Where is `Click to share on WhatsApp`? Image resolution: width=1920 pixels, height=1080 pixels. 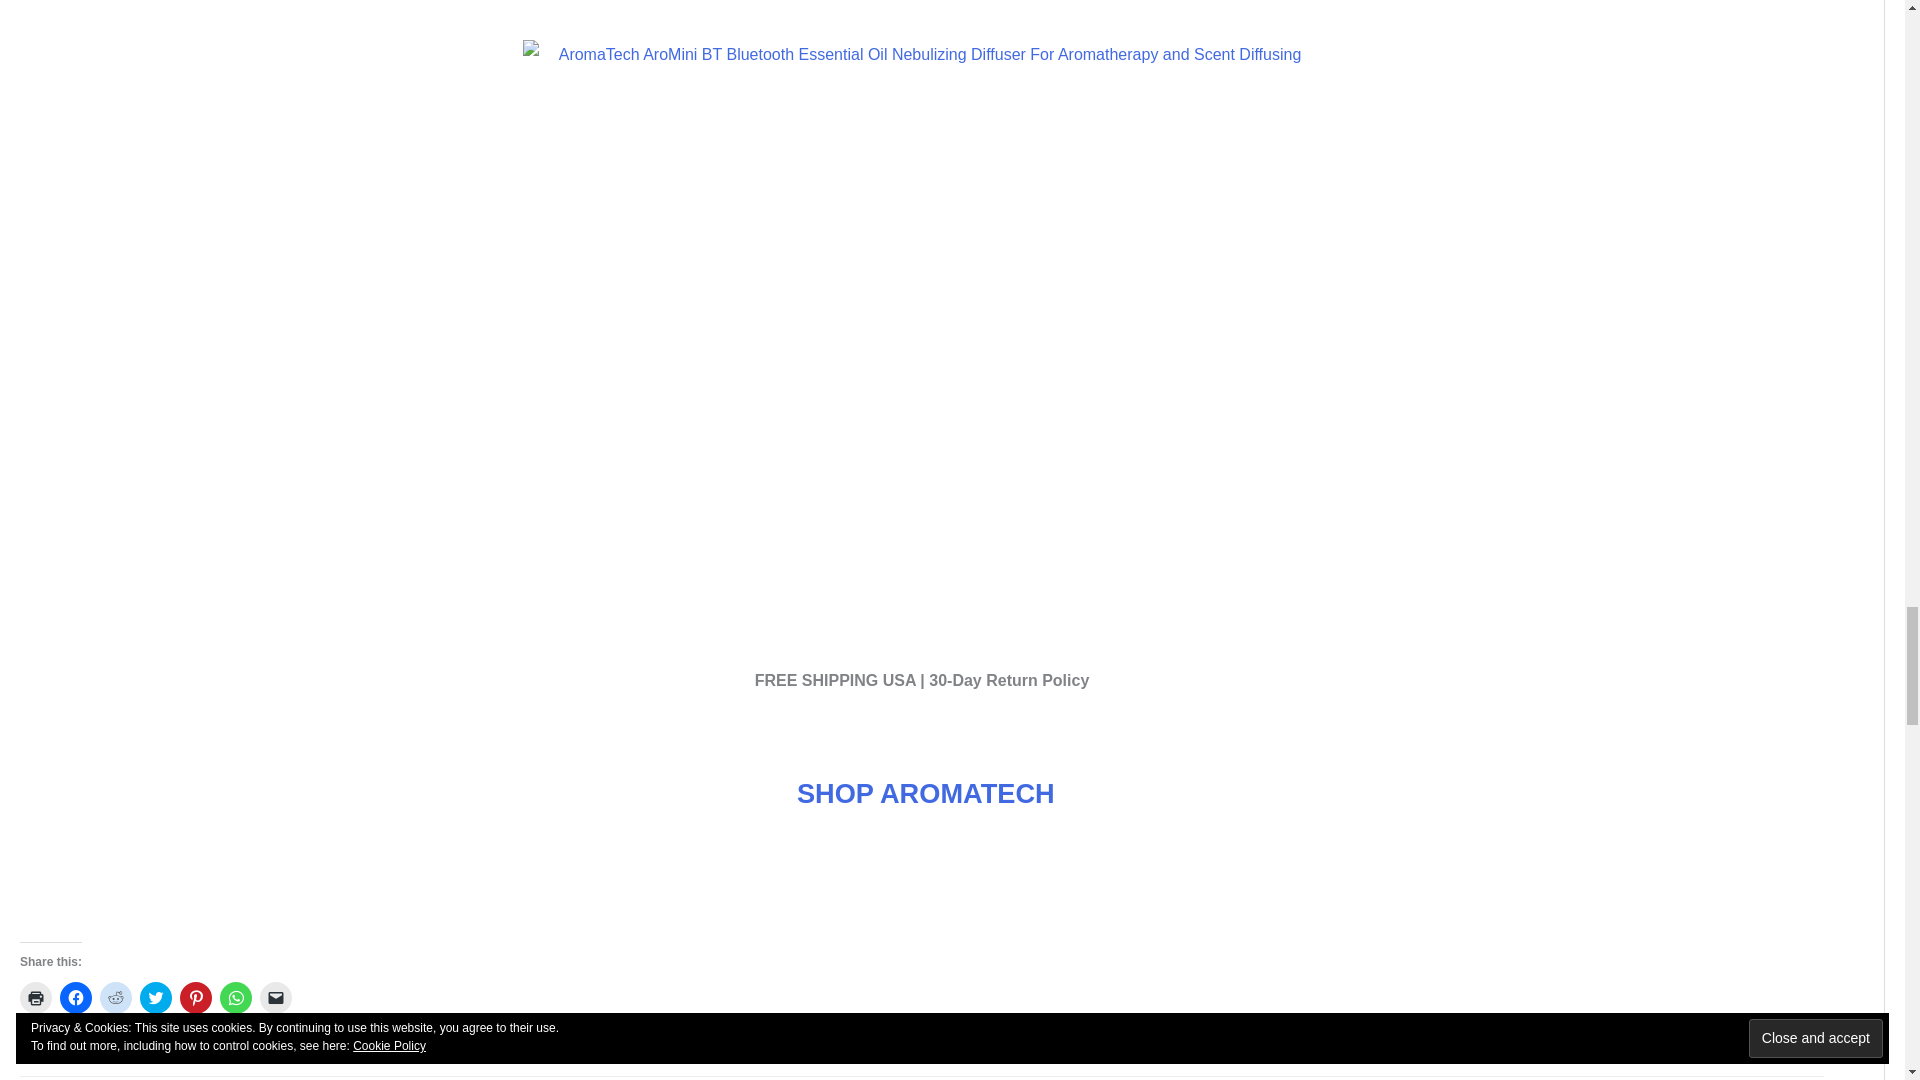 Click to share on WhatsApp is located at coordinates (236, 998).